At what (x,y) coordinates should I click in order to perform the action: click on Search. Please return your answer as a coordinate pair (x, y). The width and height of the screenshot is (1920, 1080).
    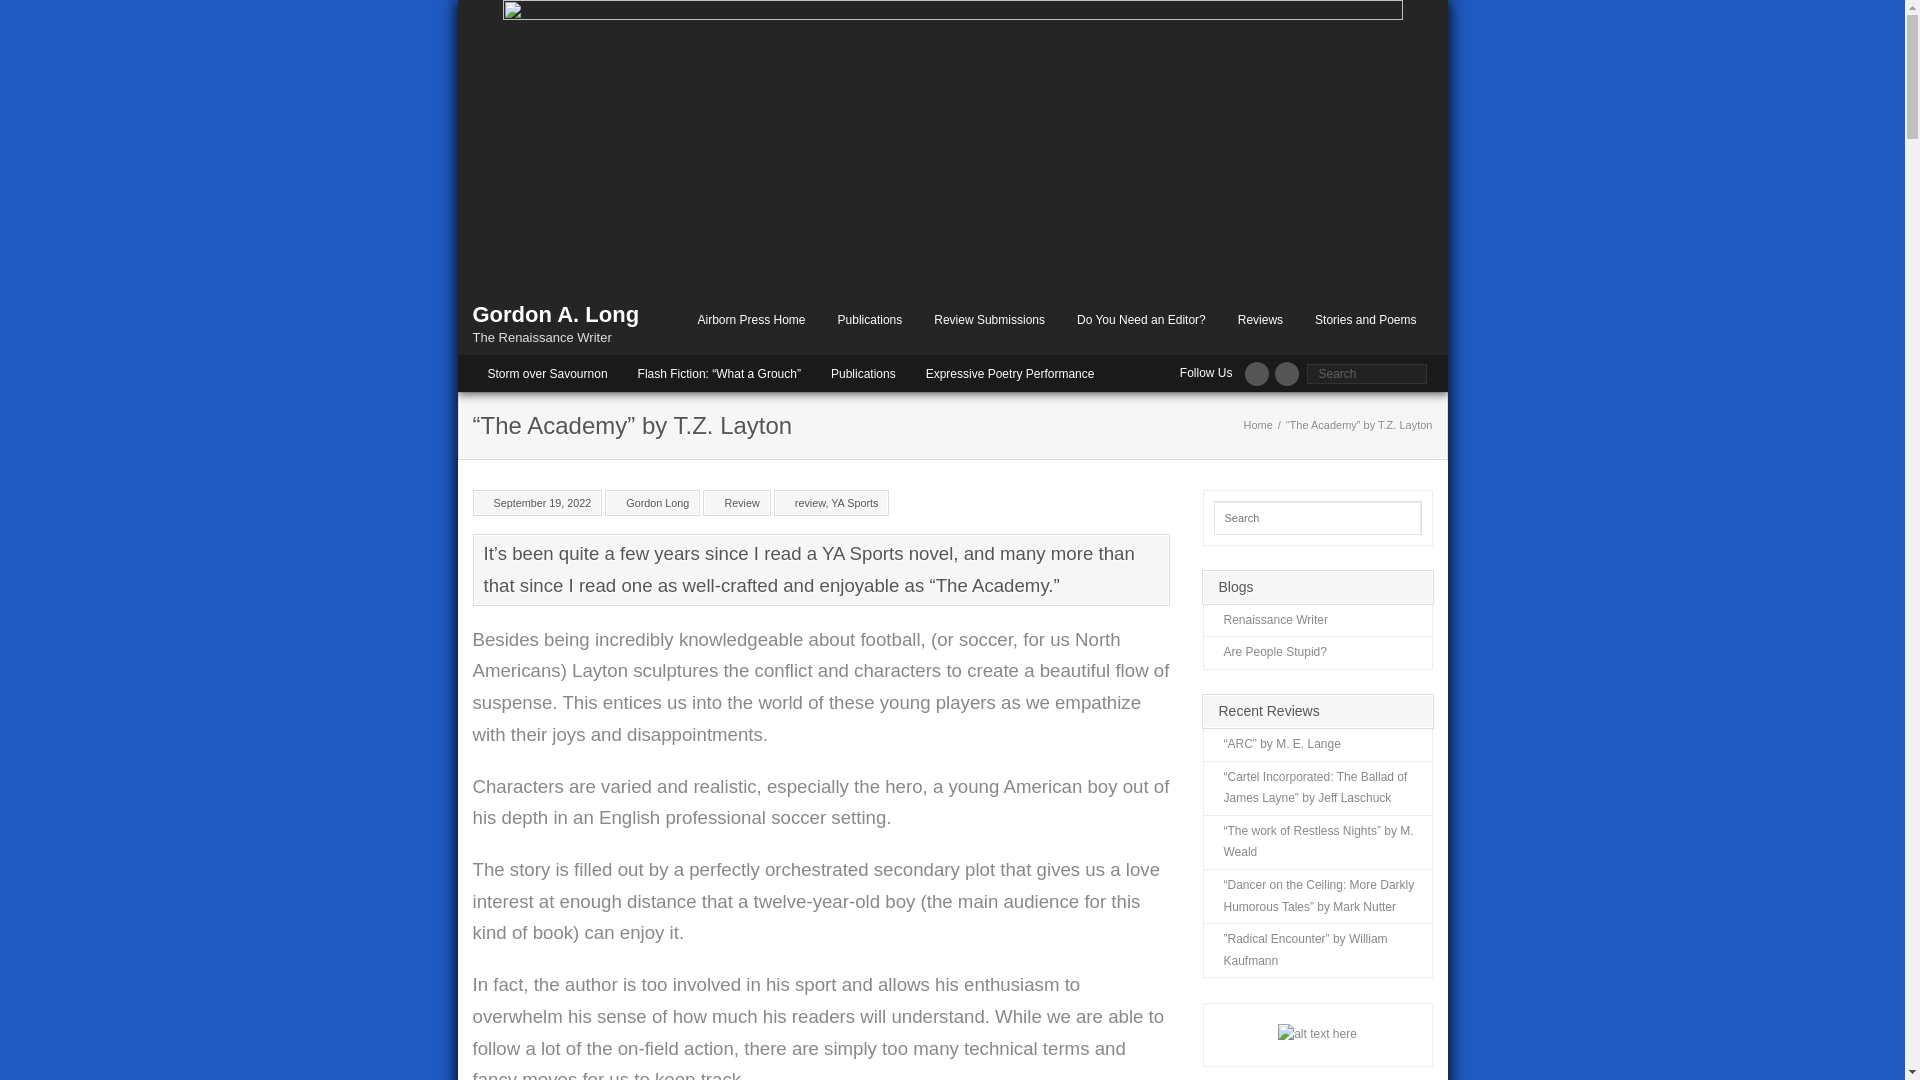
    Looking at the image, I should click on (34, 18).